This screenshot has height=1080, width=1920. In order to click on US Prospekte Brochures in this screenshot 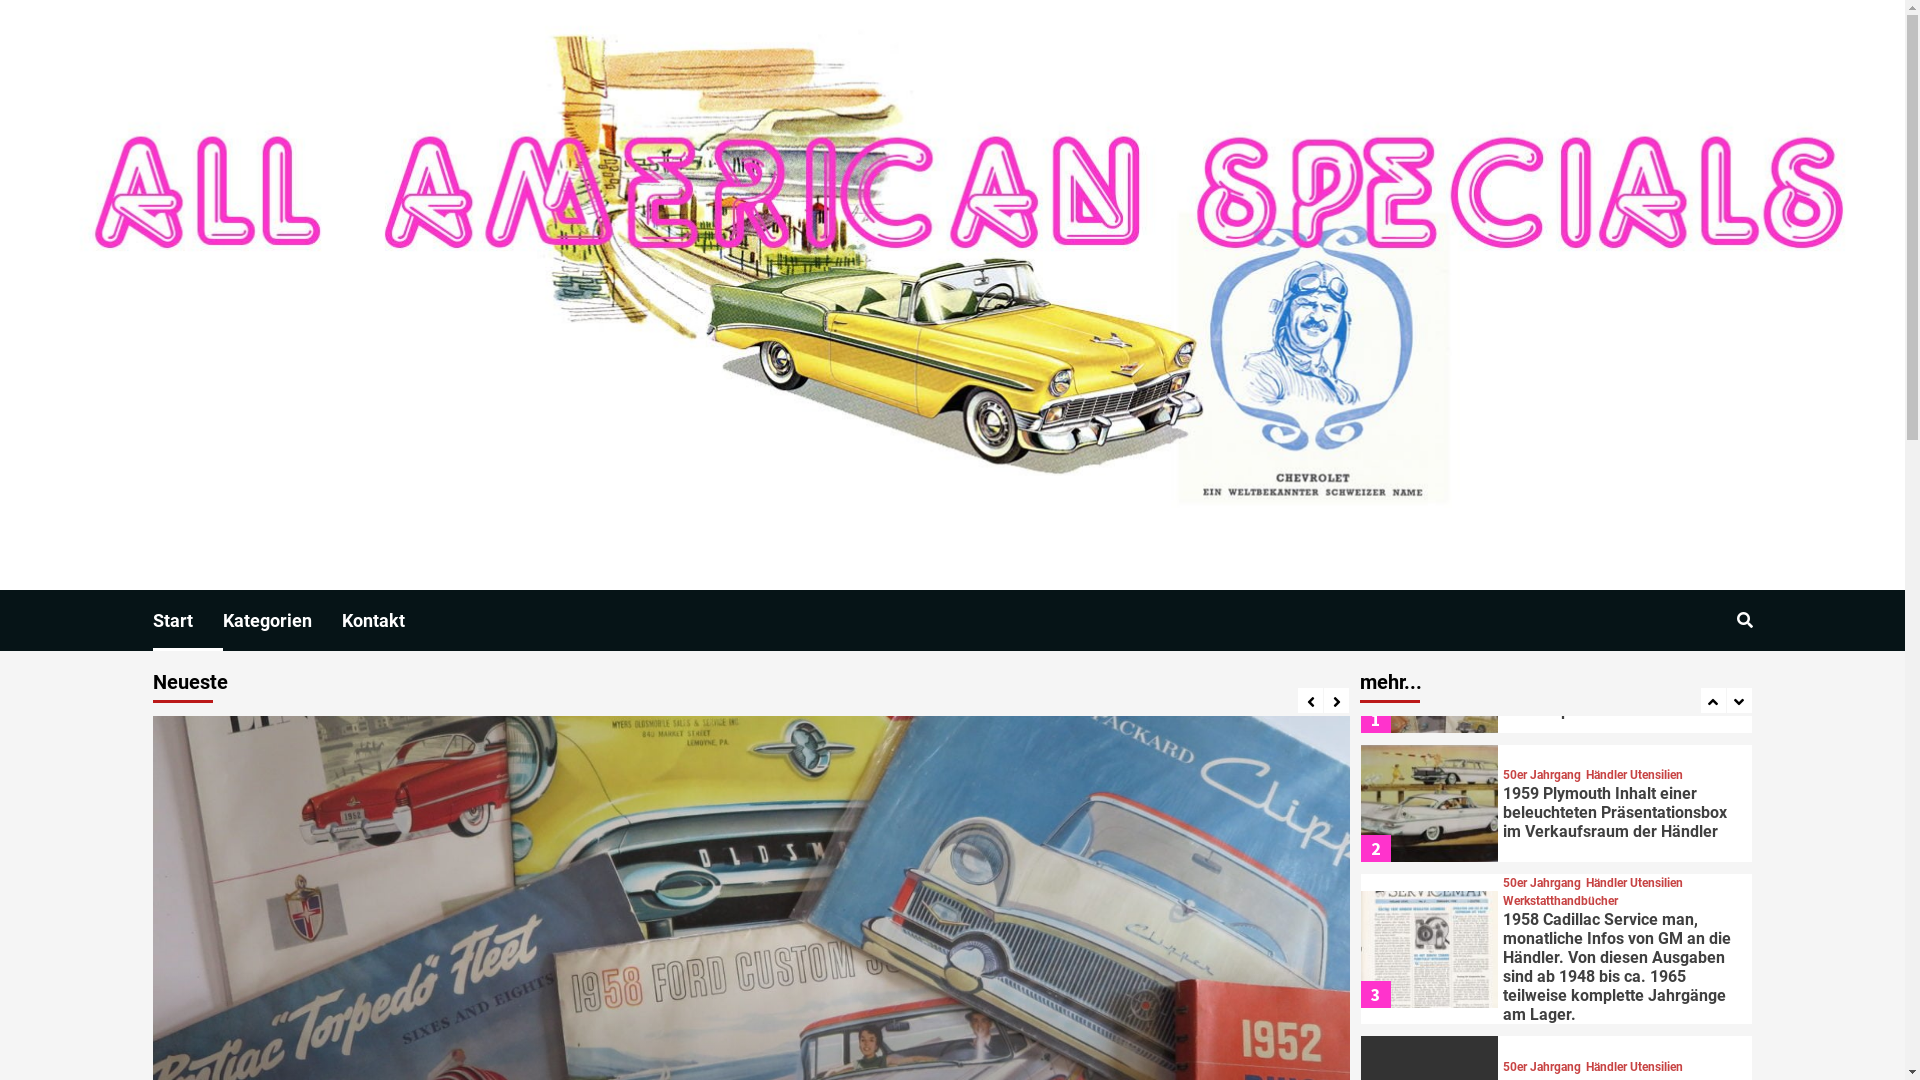, I will do `click(1592, 840)`.